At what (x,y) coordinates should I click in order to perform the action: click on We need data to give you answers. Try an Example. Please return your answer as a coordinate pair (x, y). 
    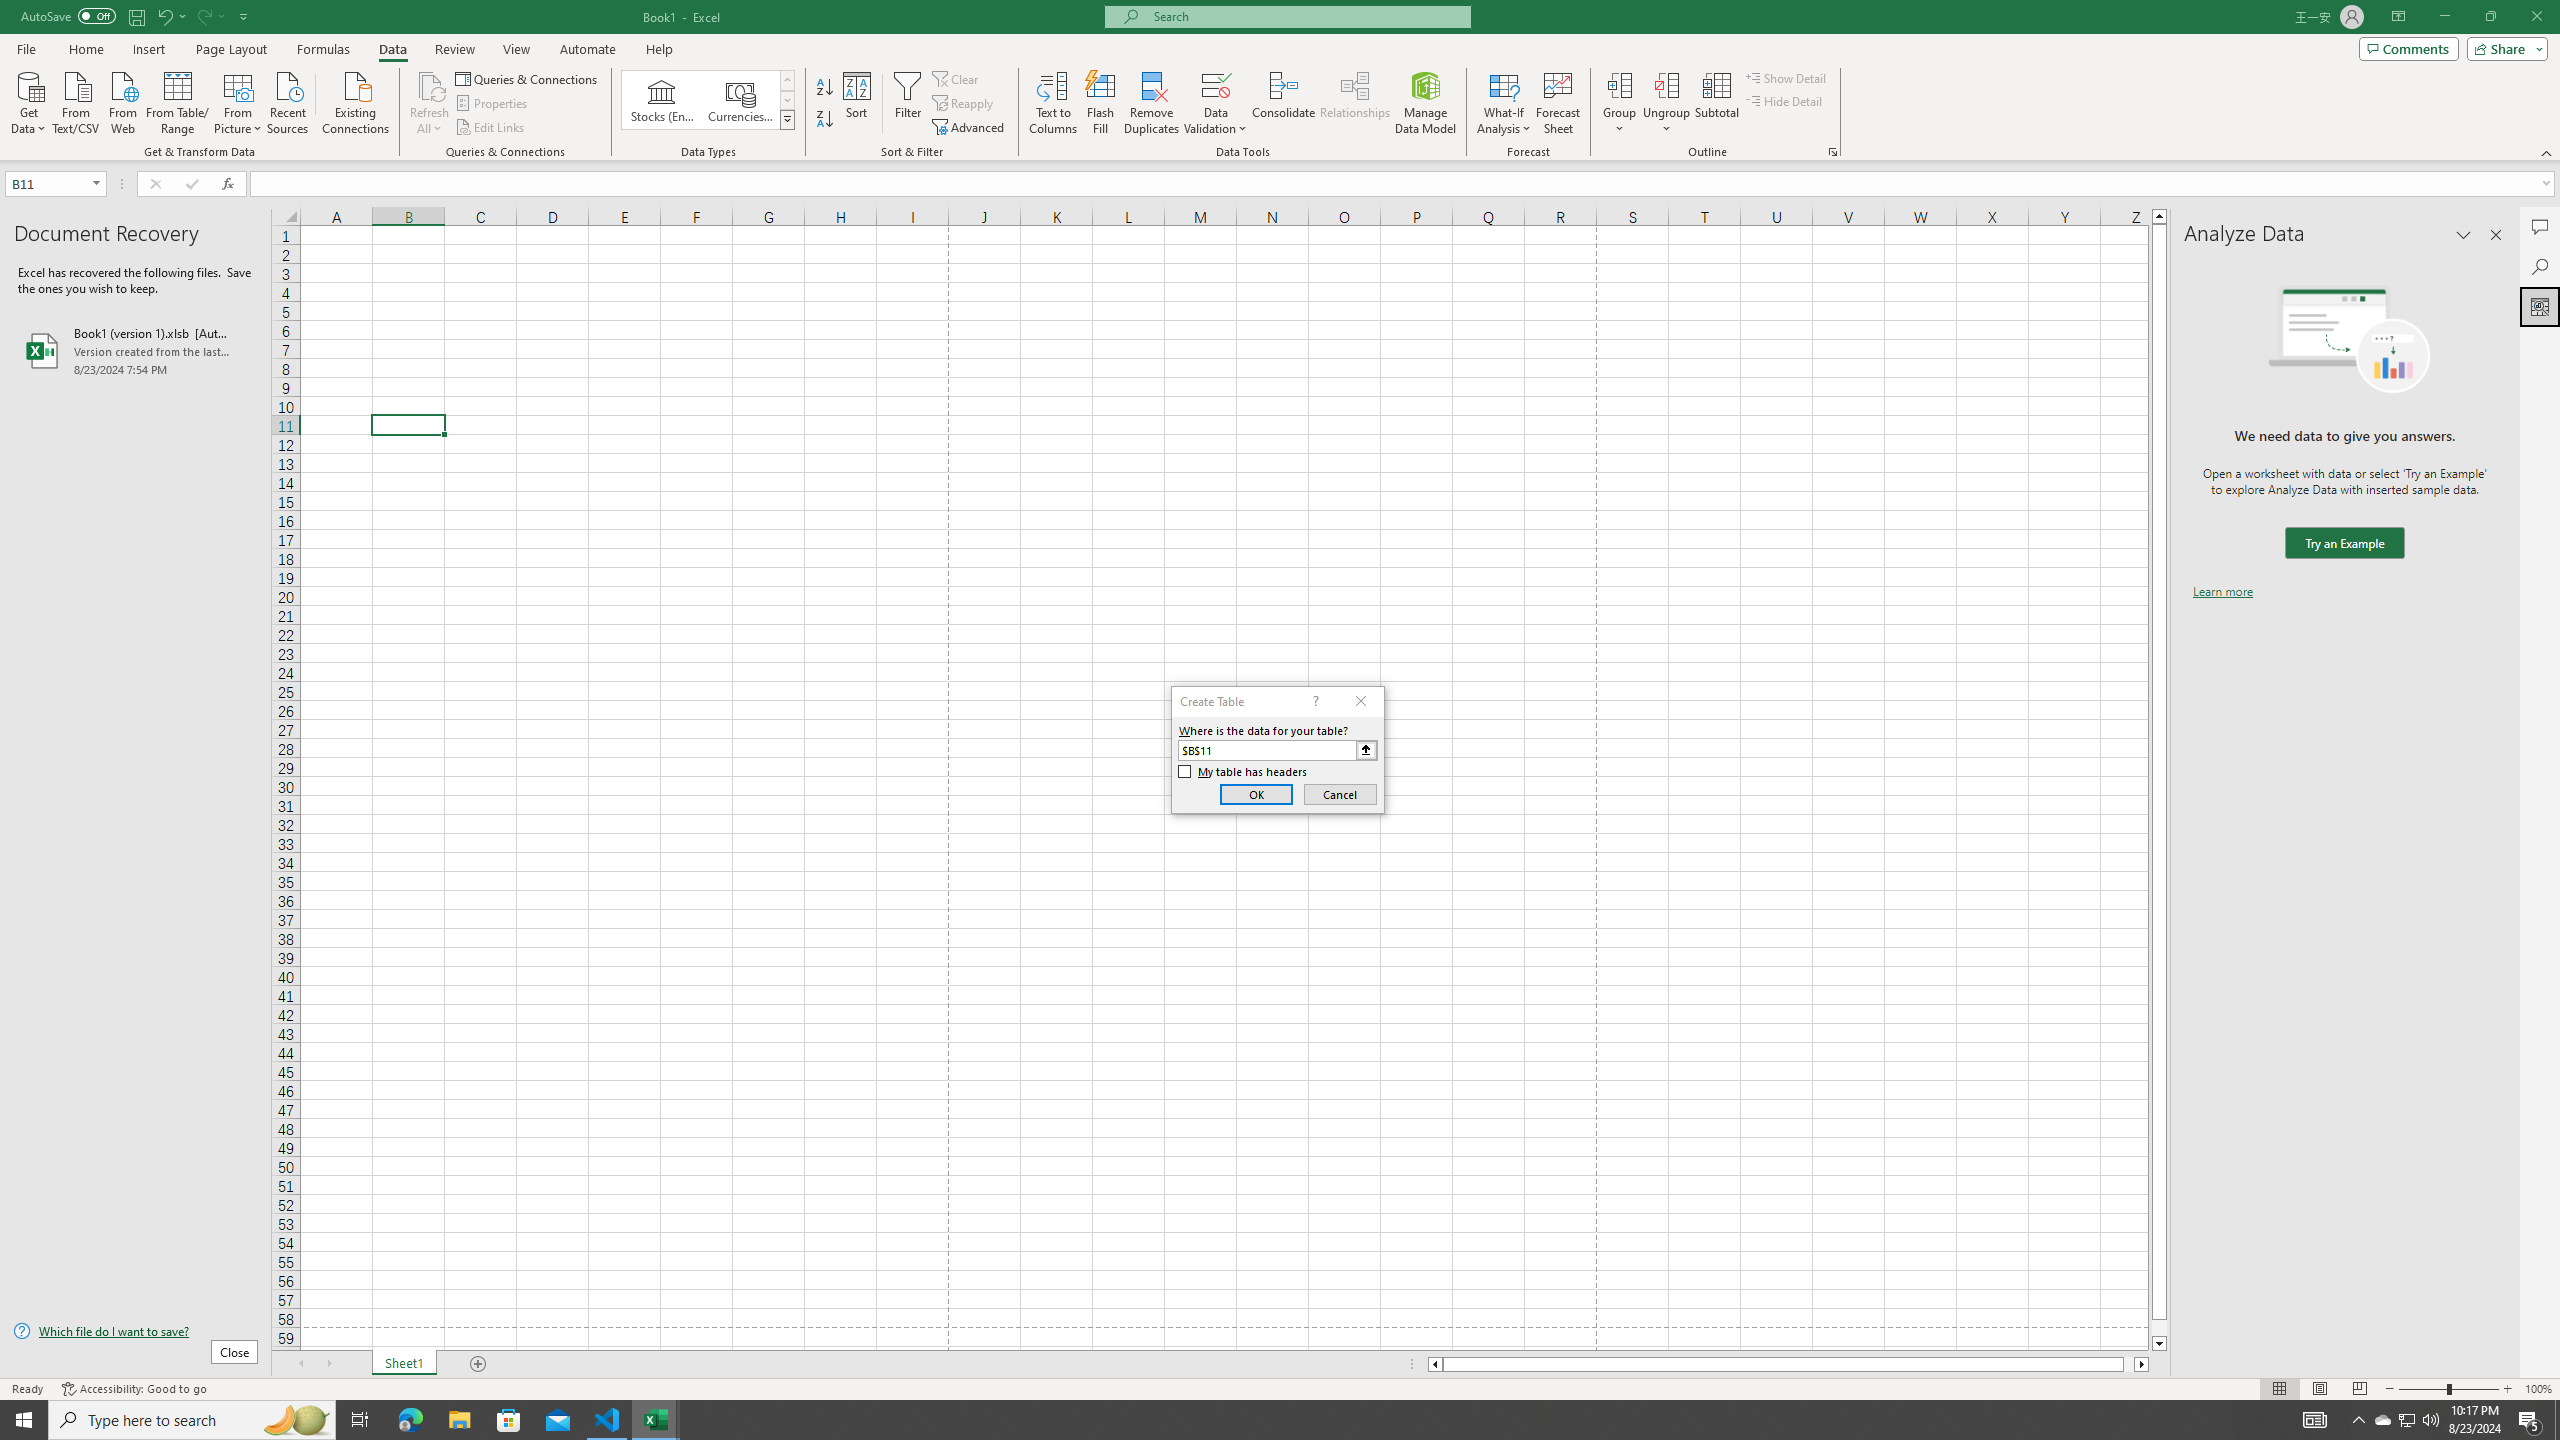
    Looking at the image, I should click on (2344, 544).